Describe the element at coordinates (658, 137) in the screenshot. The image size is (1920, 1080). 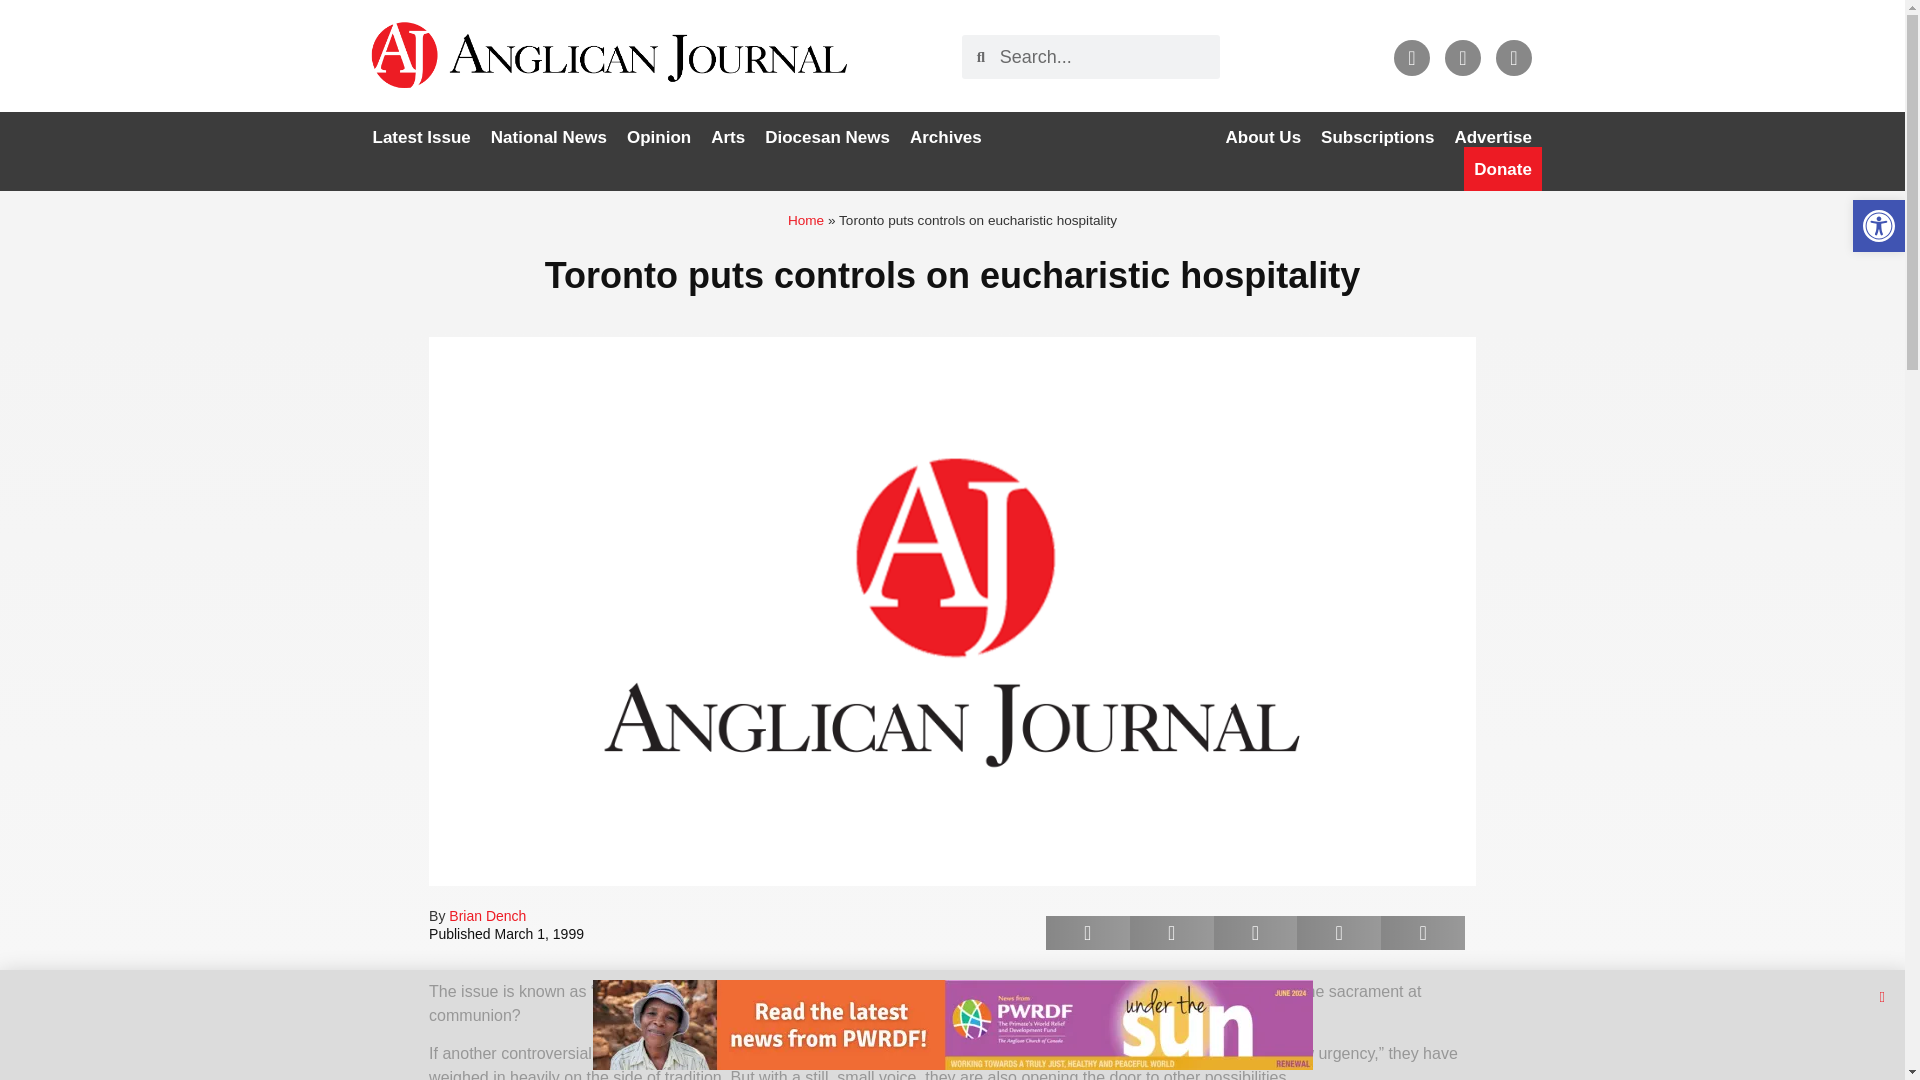
I see `Opinion` at that location.